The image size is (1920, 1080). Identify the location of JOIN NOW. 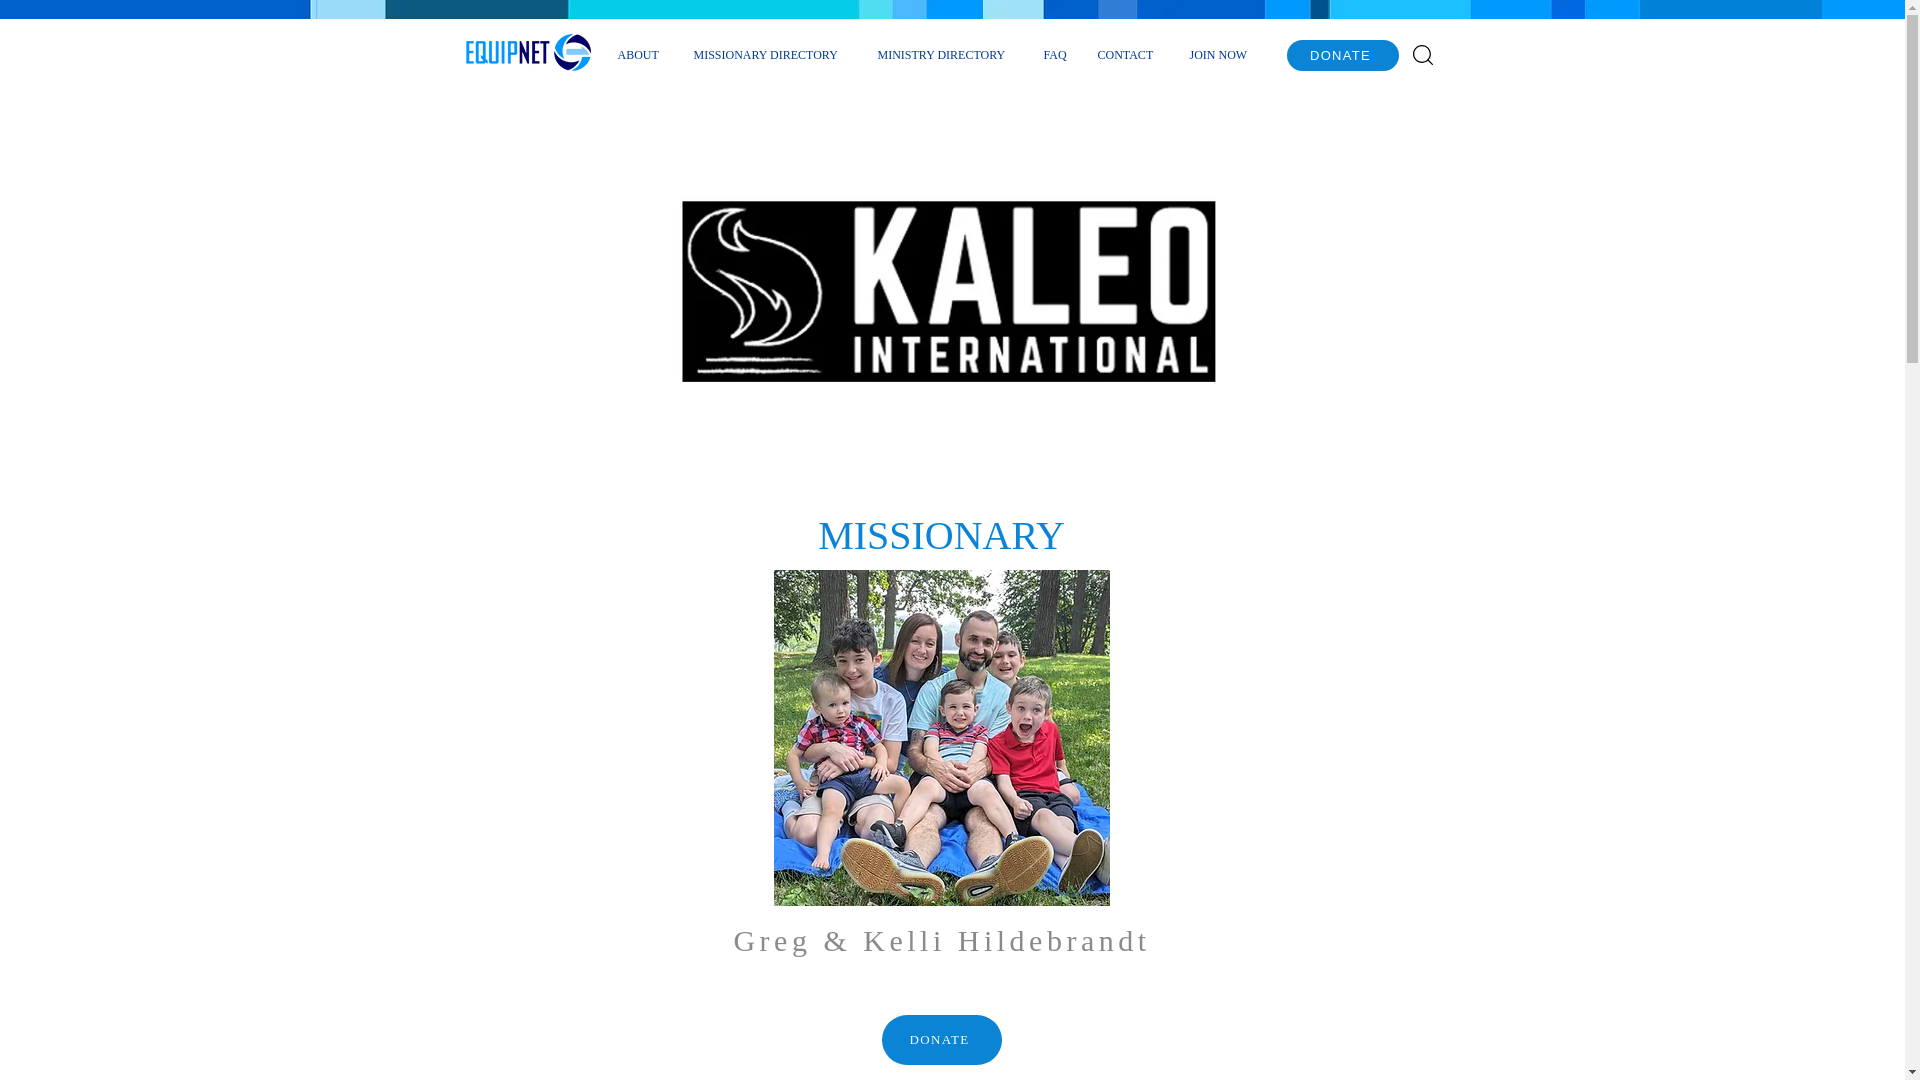
(1221, 54).